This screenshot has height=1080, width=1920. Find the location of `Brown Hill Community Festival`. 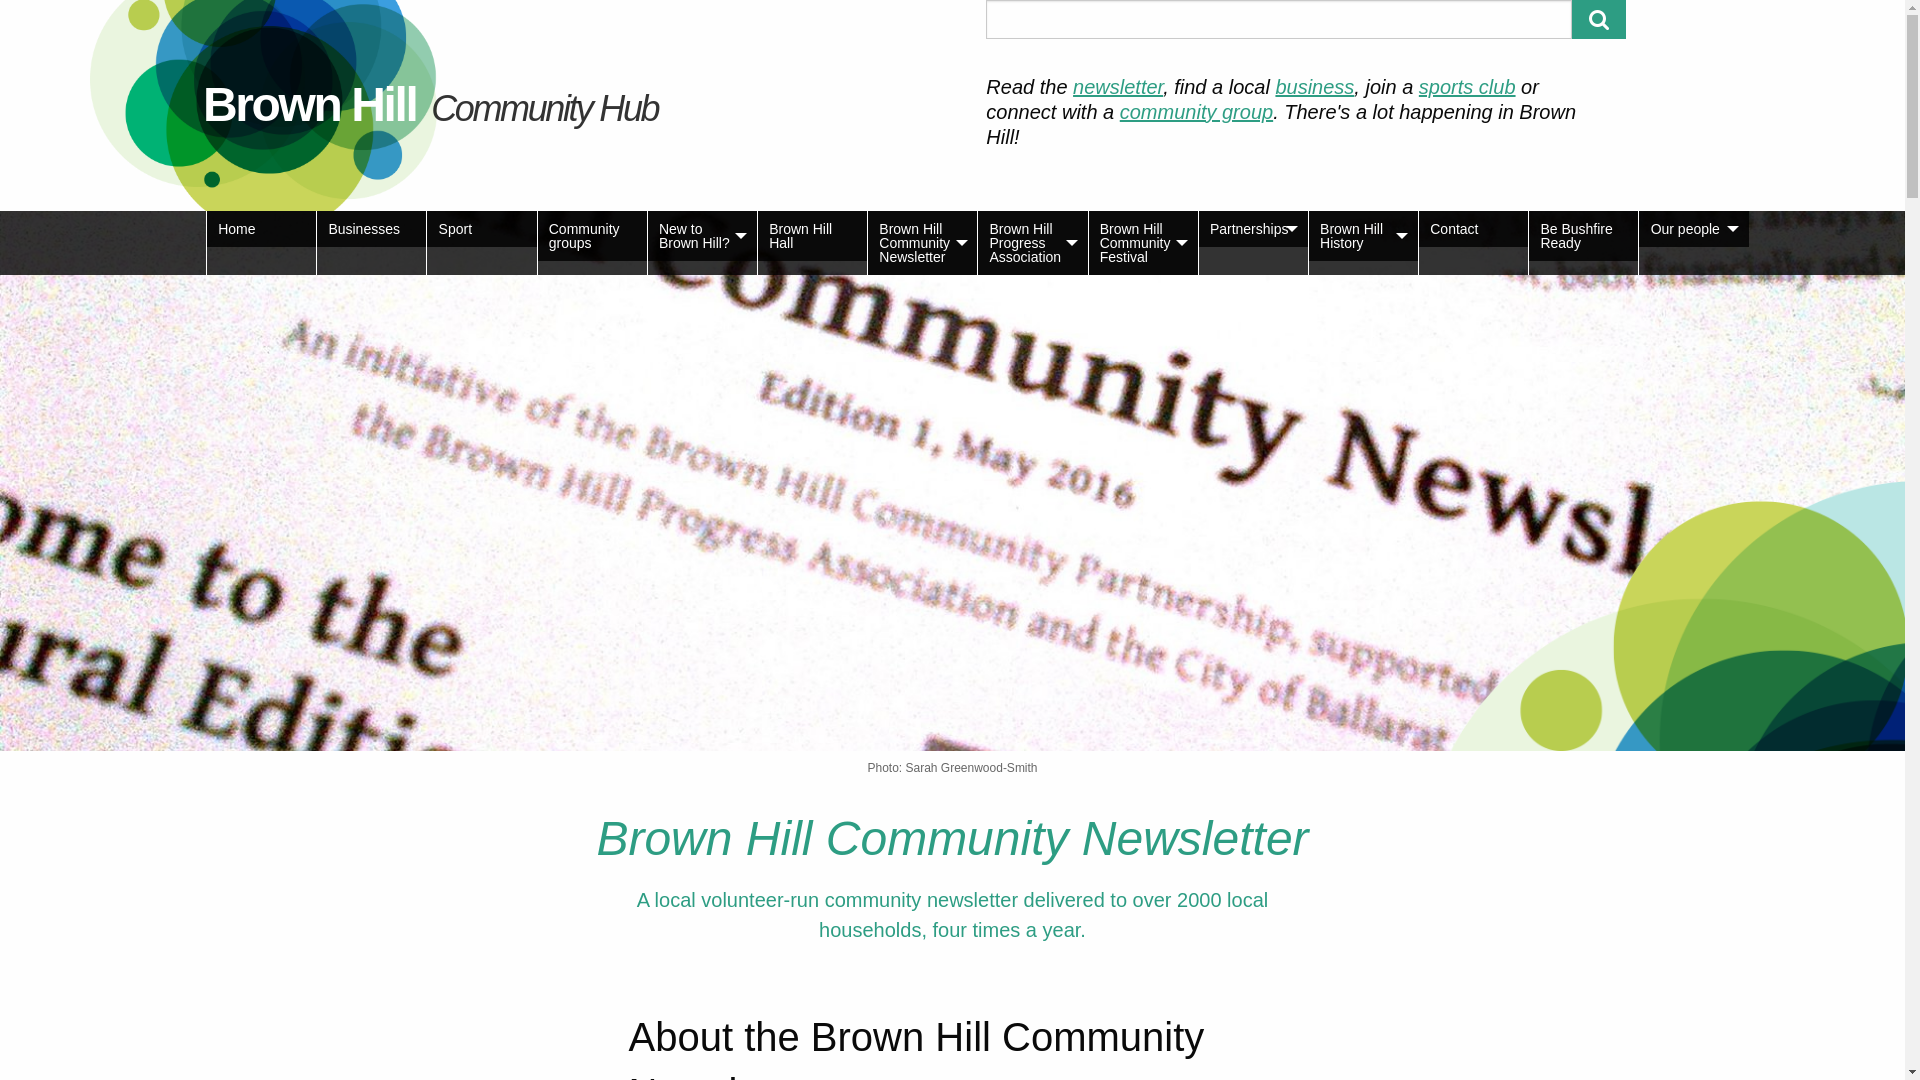

Brown Hill Community Festival is located at coordinates (1142, 243).